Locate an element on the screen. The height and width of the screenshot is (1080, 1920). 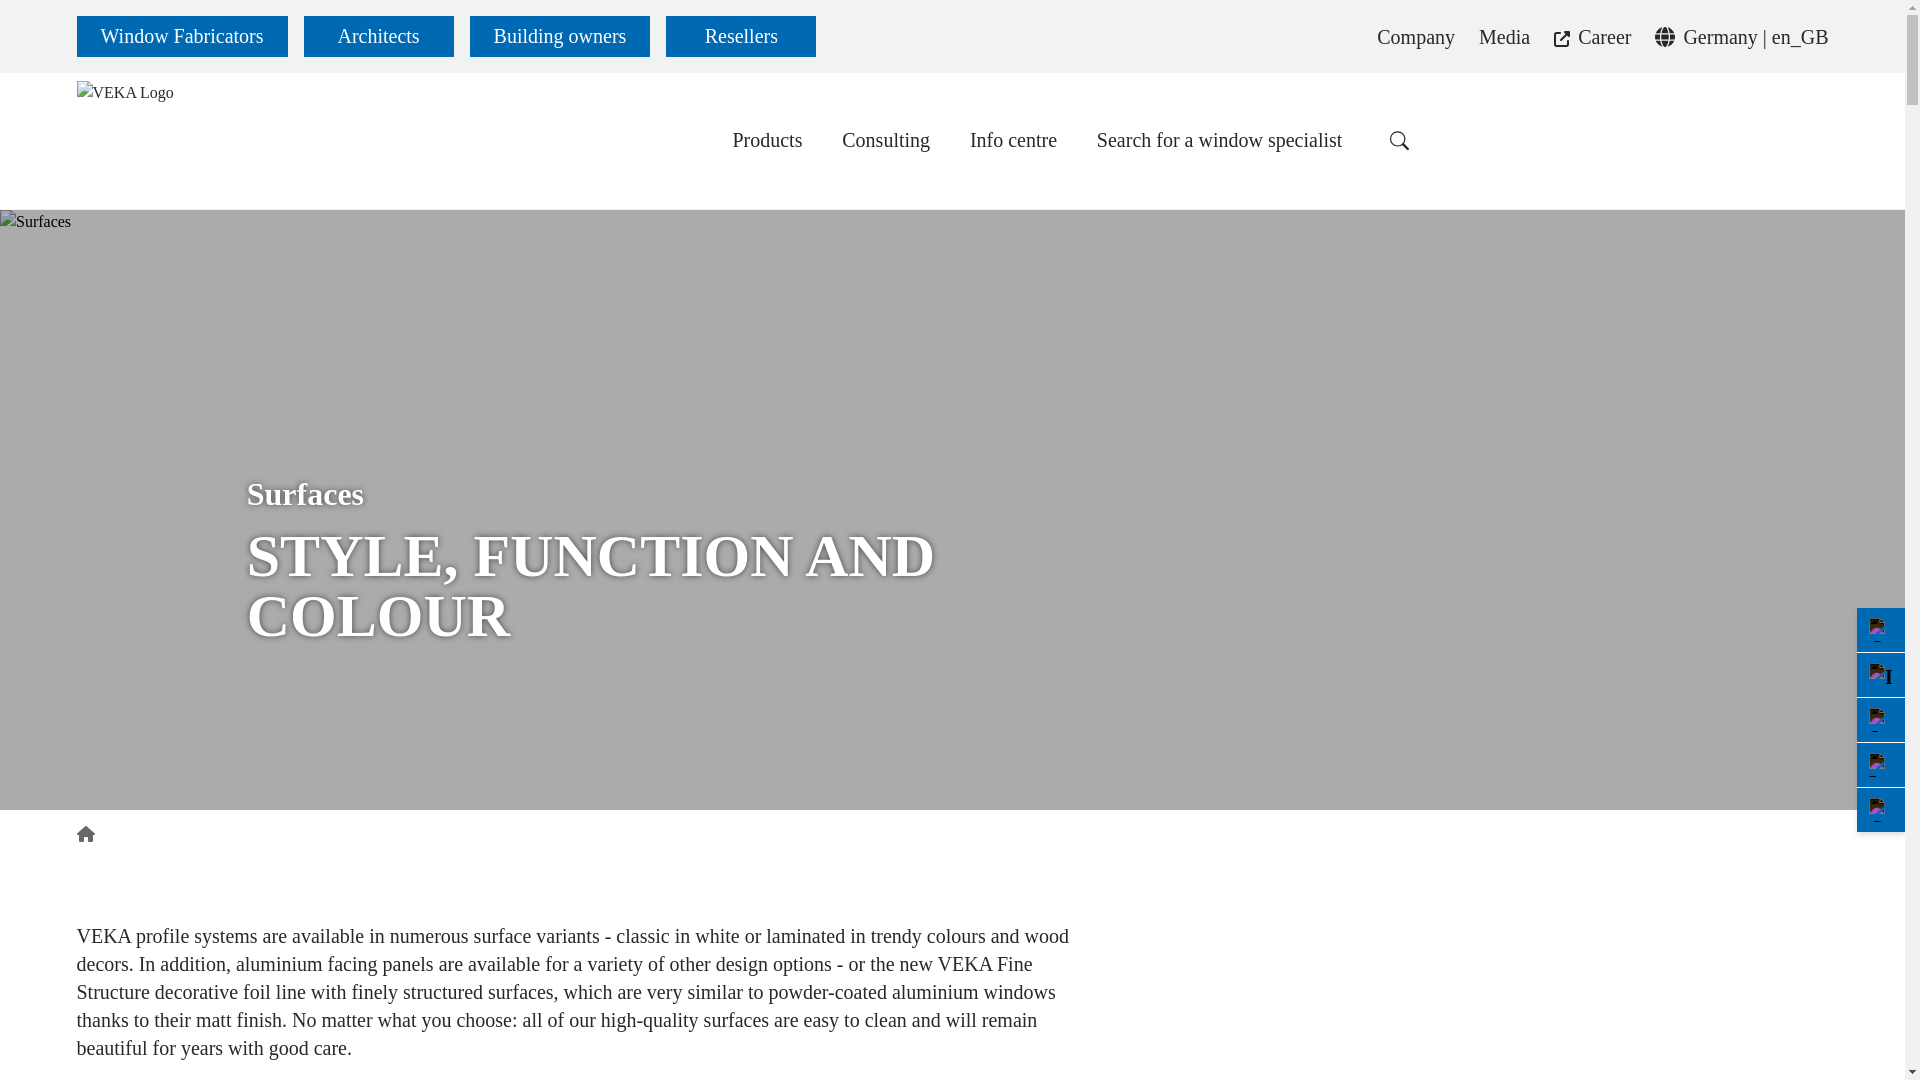
Company is located at coordinates (1416, 35).